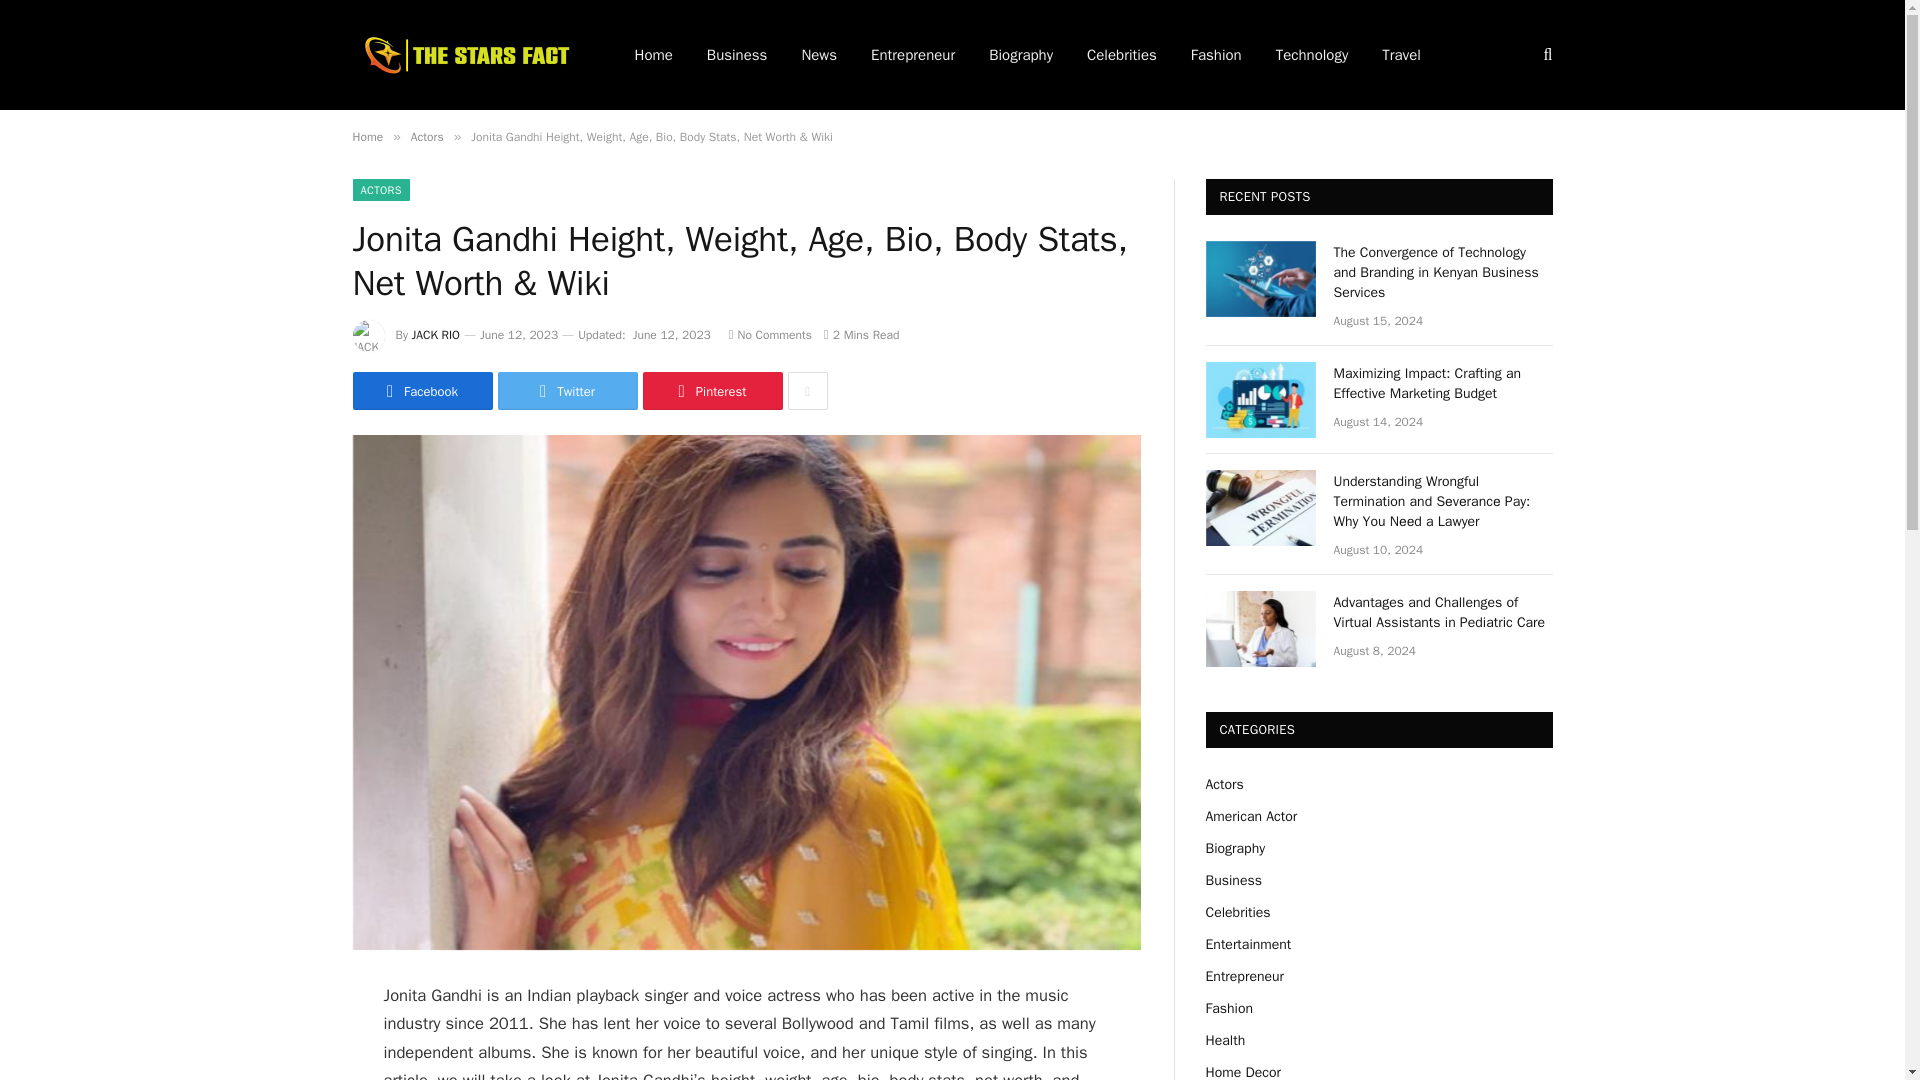  Describe the element at coordinates (711, 390) in the screenshot. I see `Pinterest` at that location.